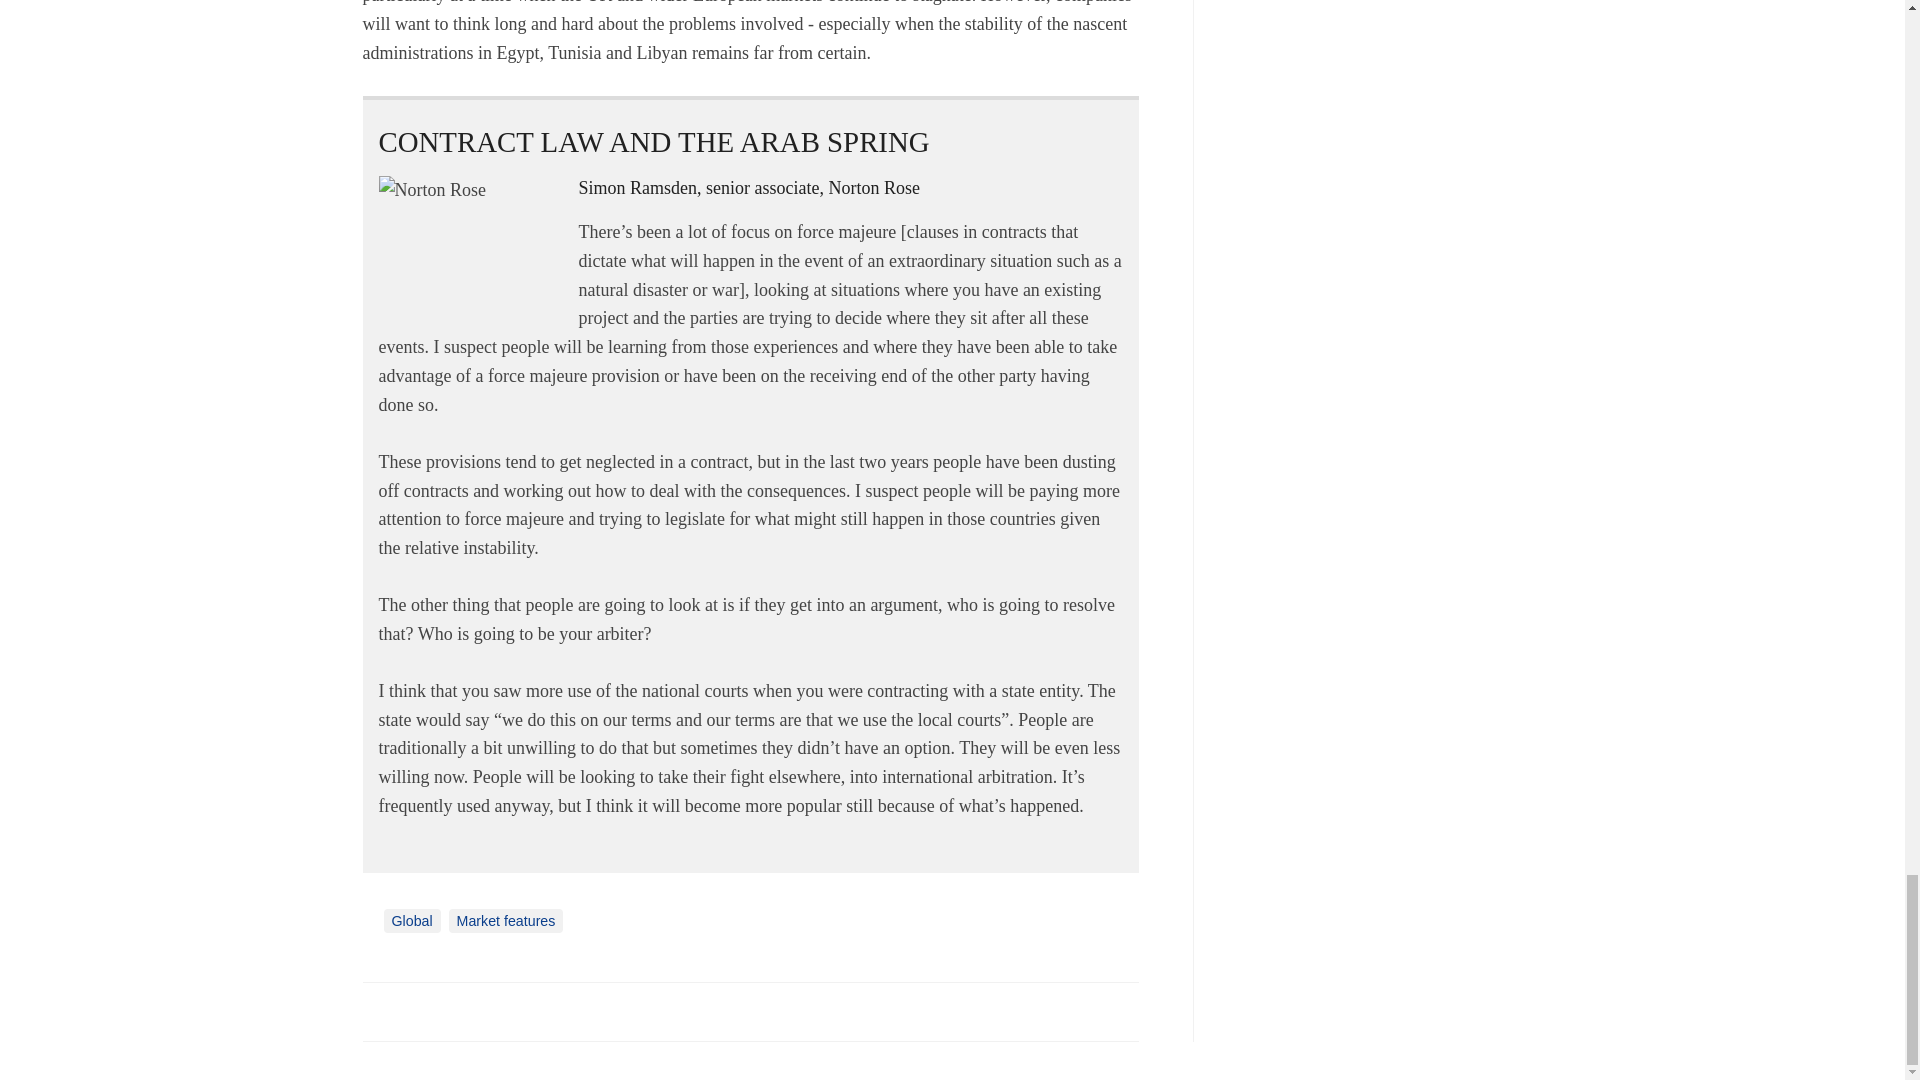 The height and width of the screenshot is (1080, 1920). Describe the element at coordinates (423, 1010) in the screenshot. I see `Share this on Twitter` at that location.